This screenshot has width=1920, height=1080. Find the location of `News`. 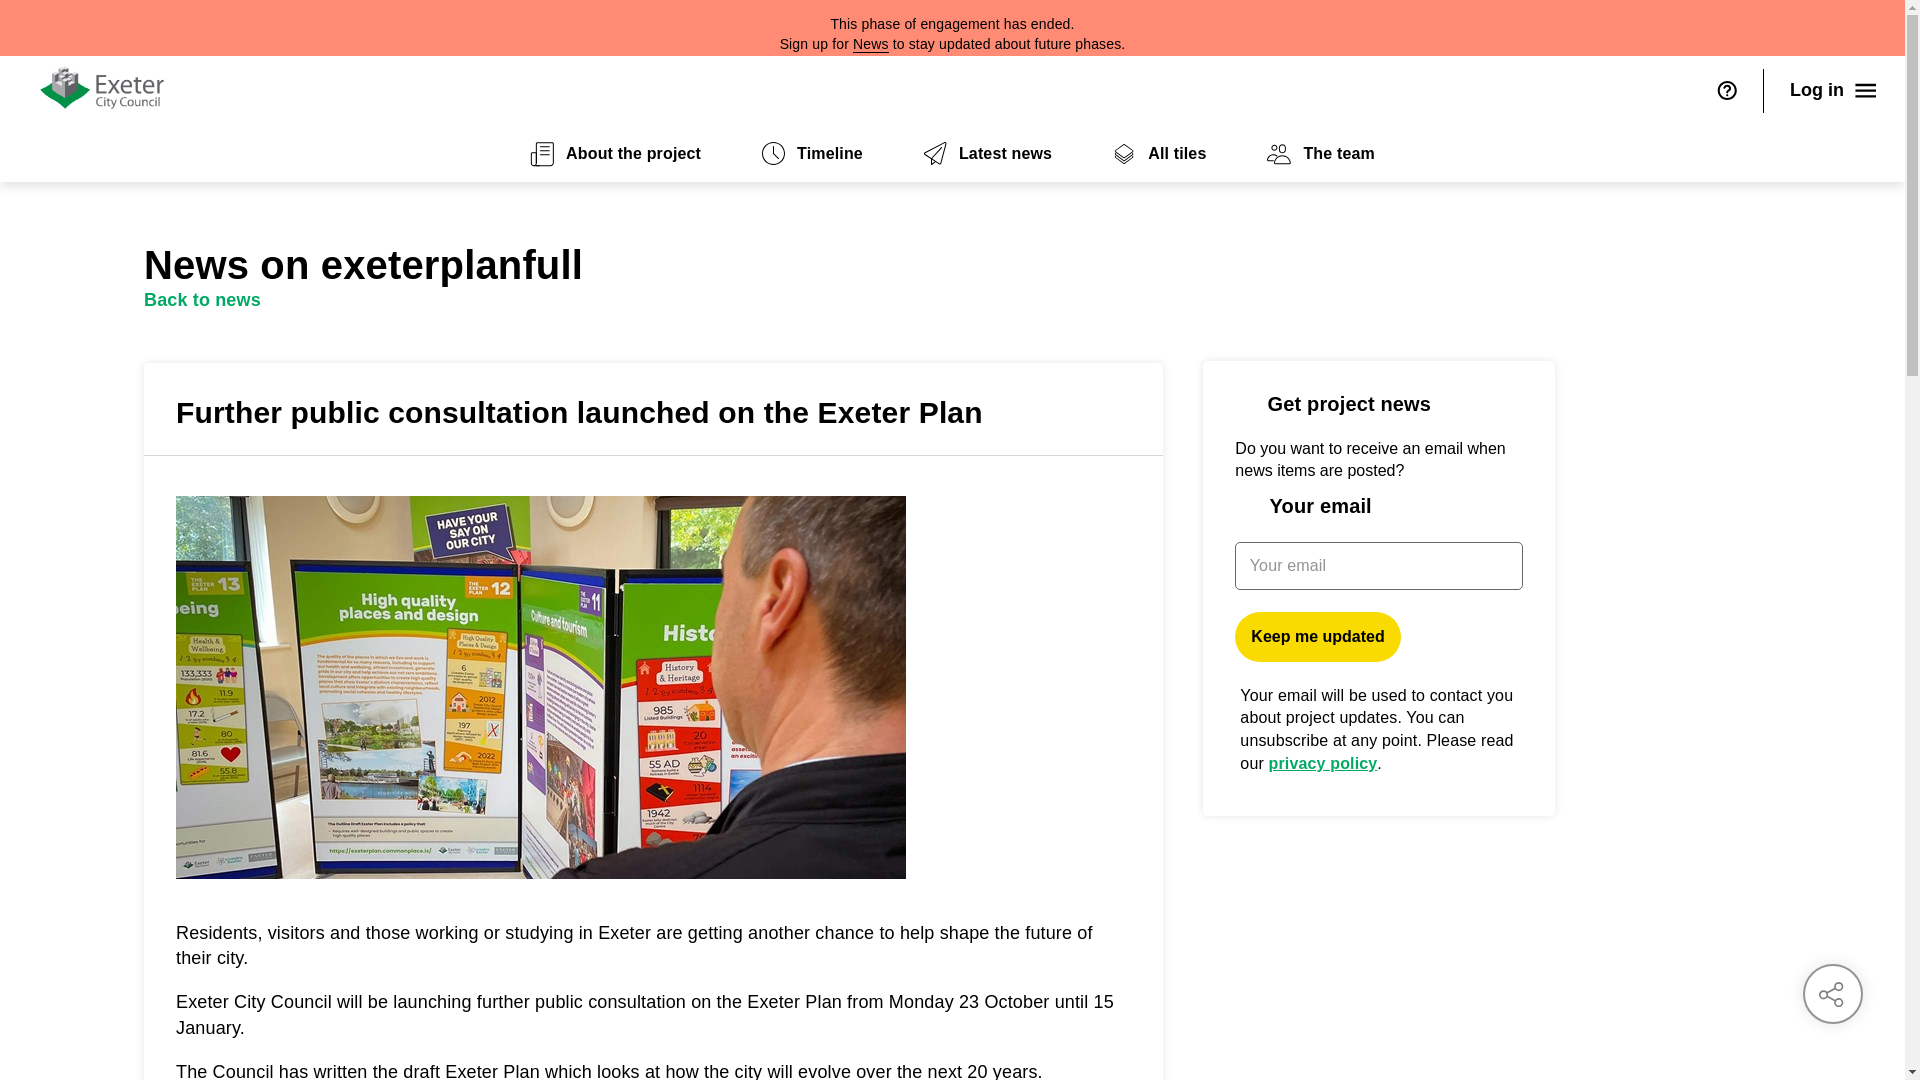

News is located at coordinates (870, 44).